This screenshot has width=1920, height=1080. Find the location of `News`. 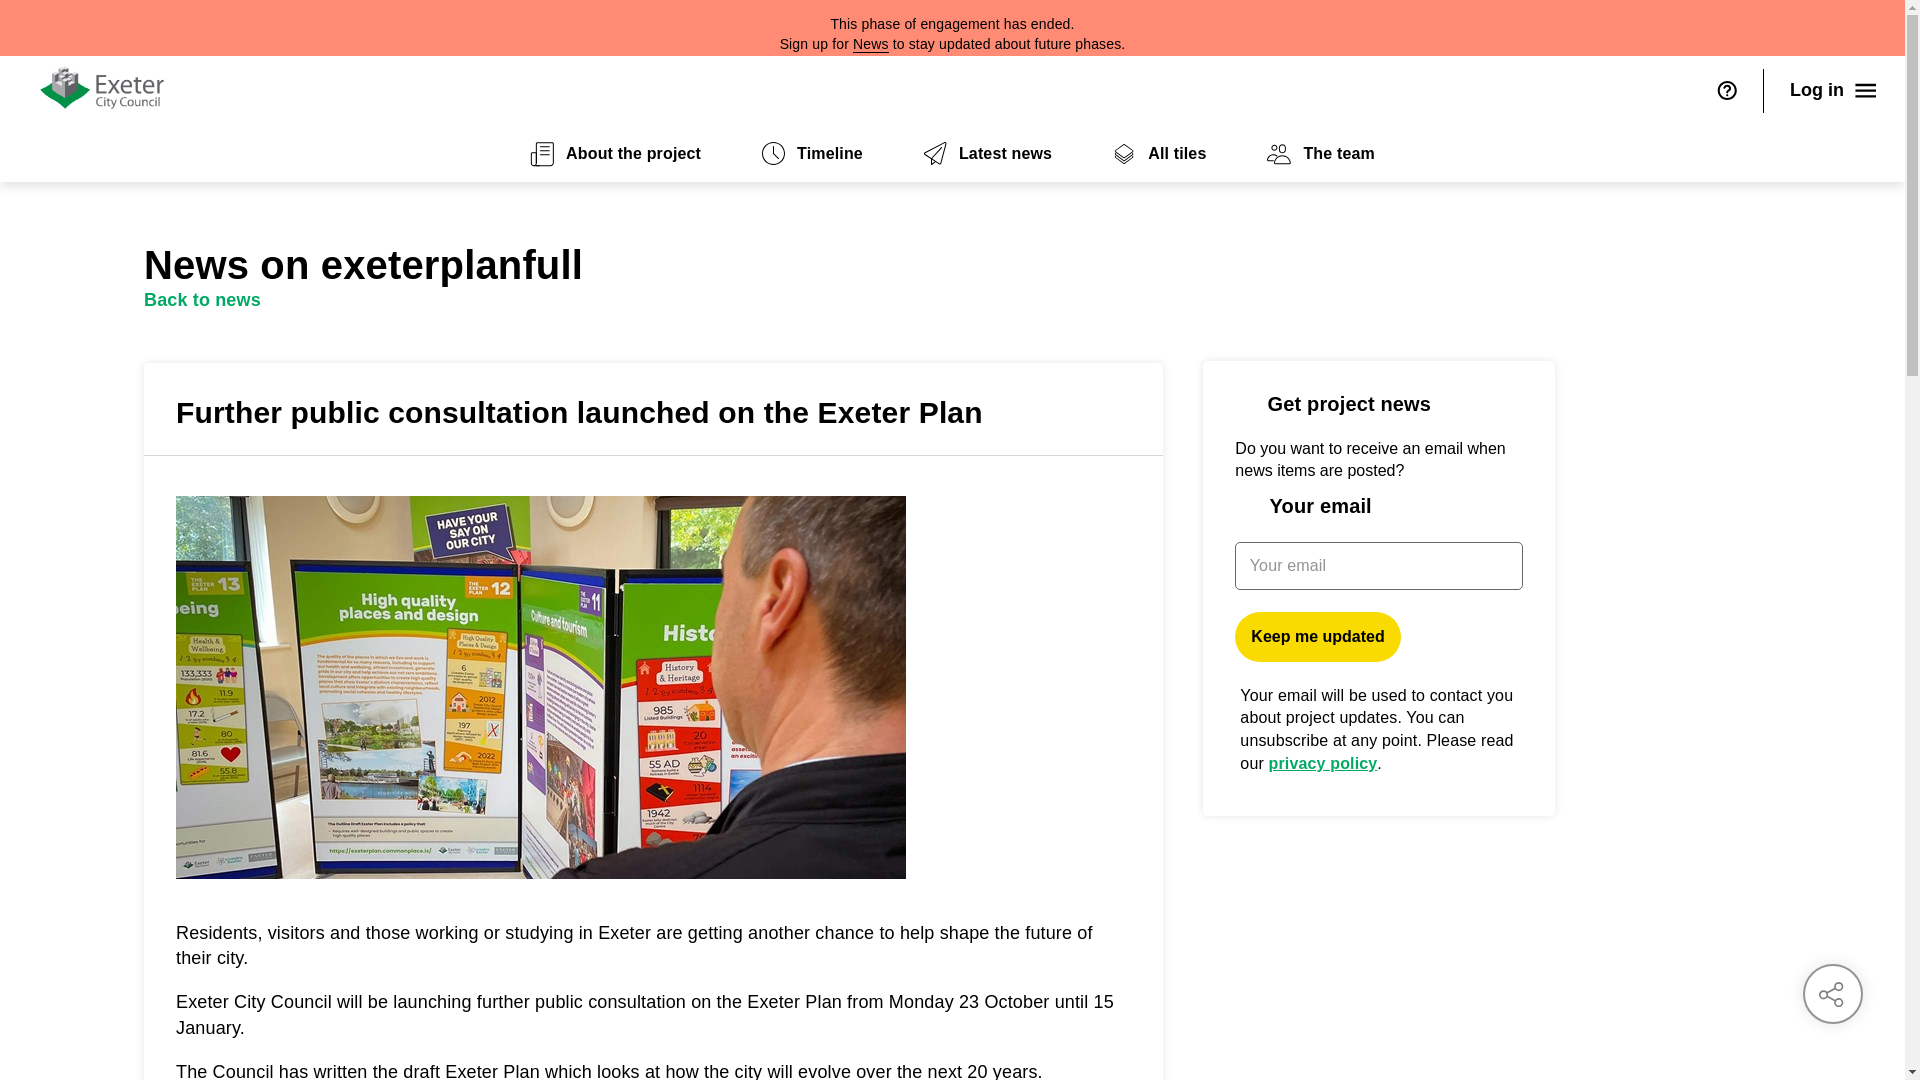

News is located at coordinates (870, 44).